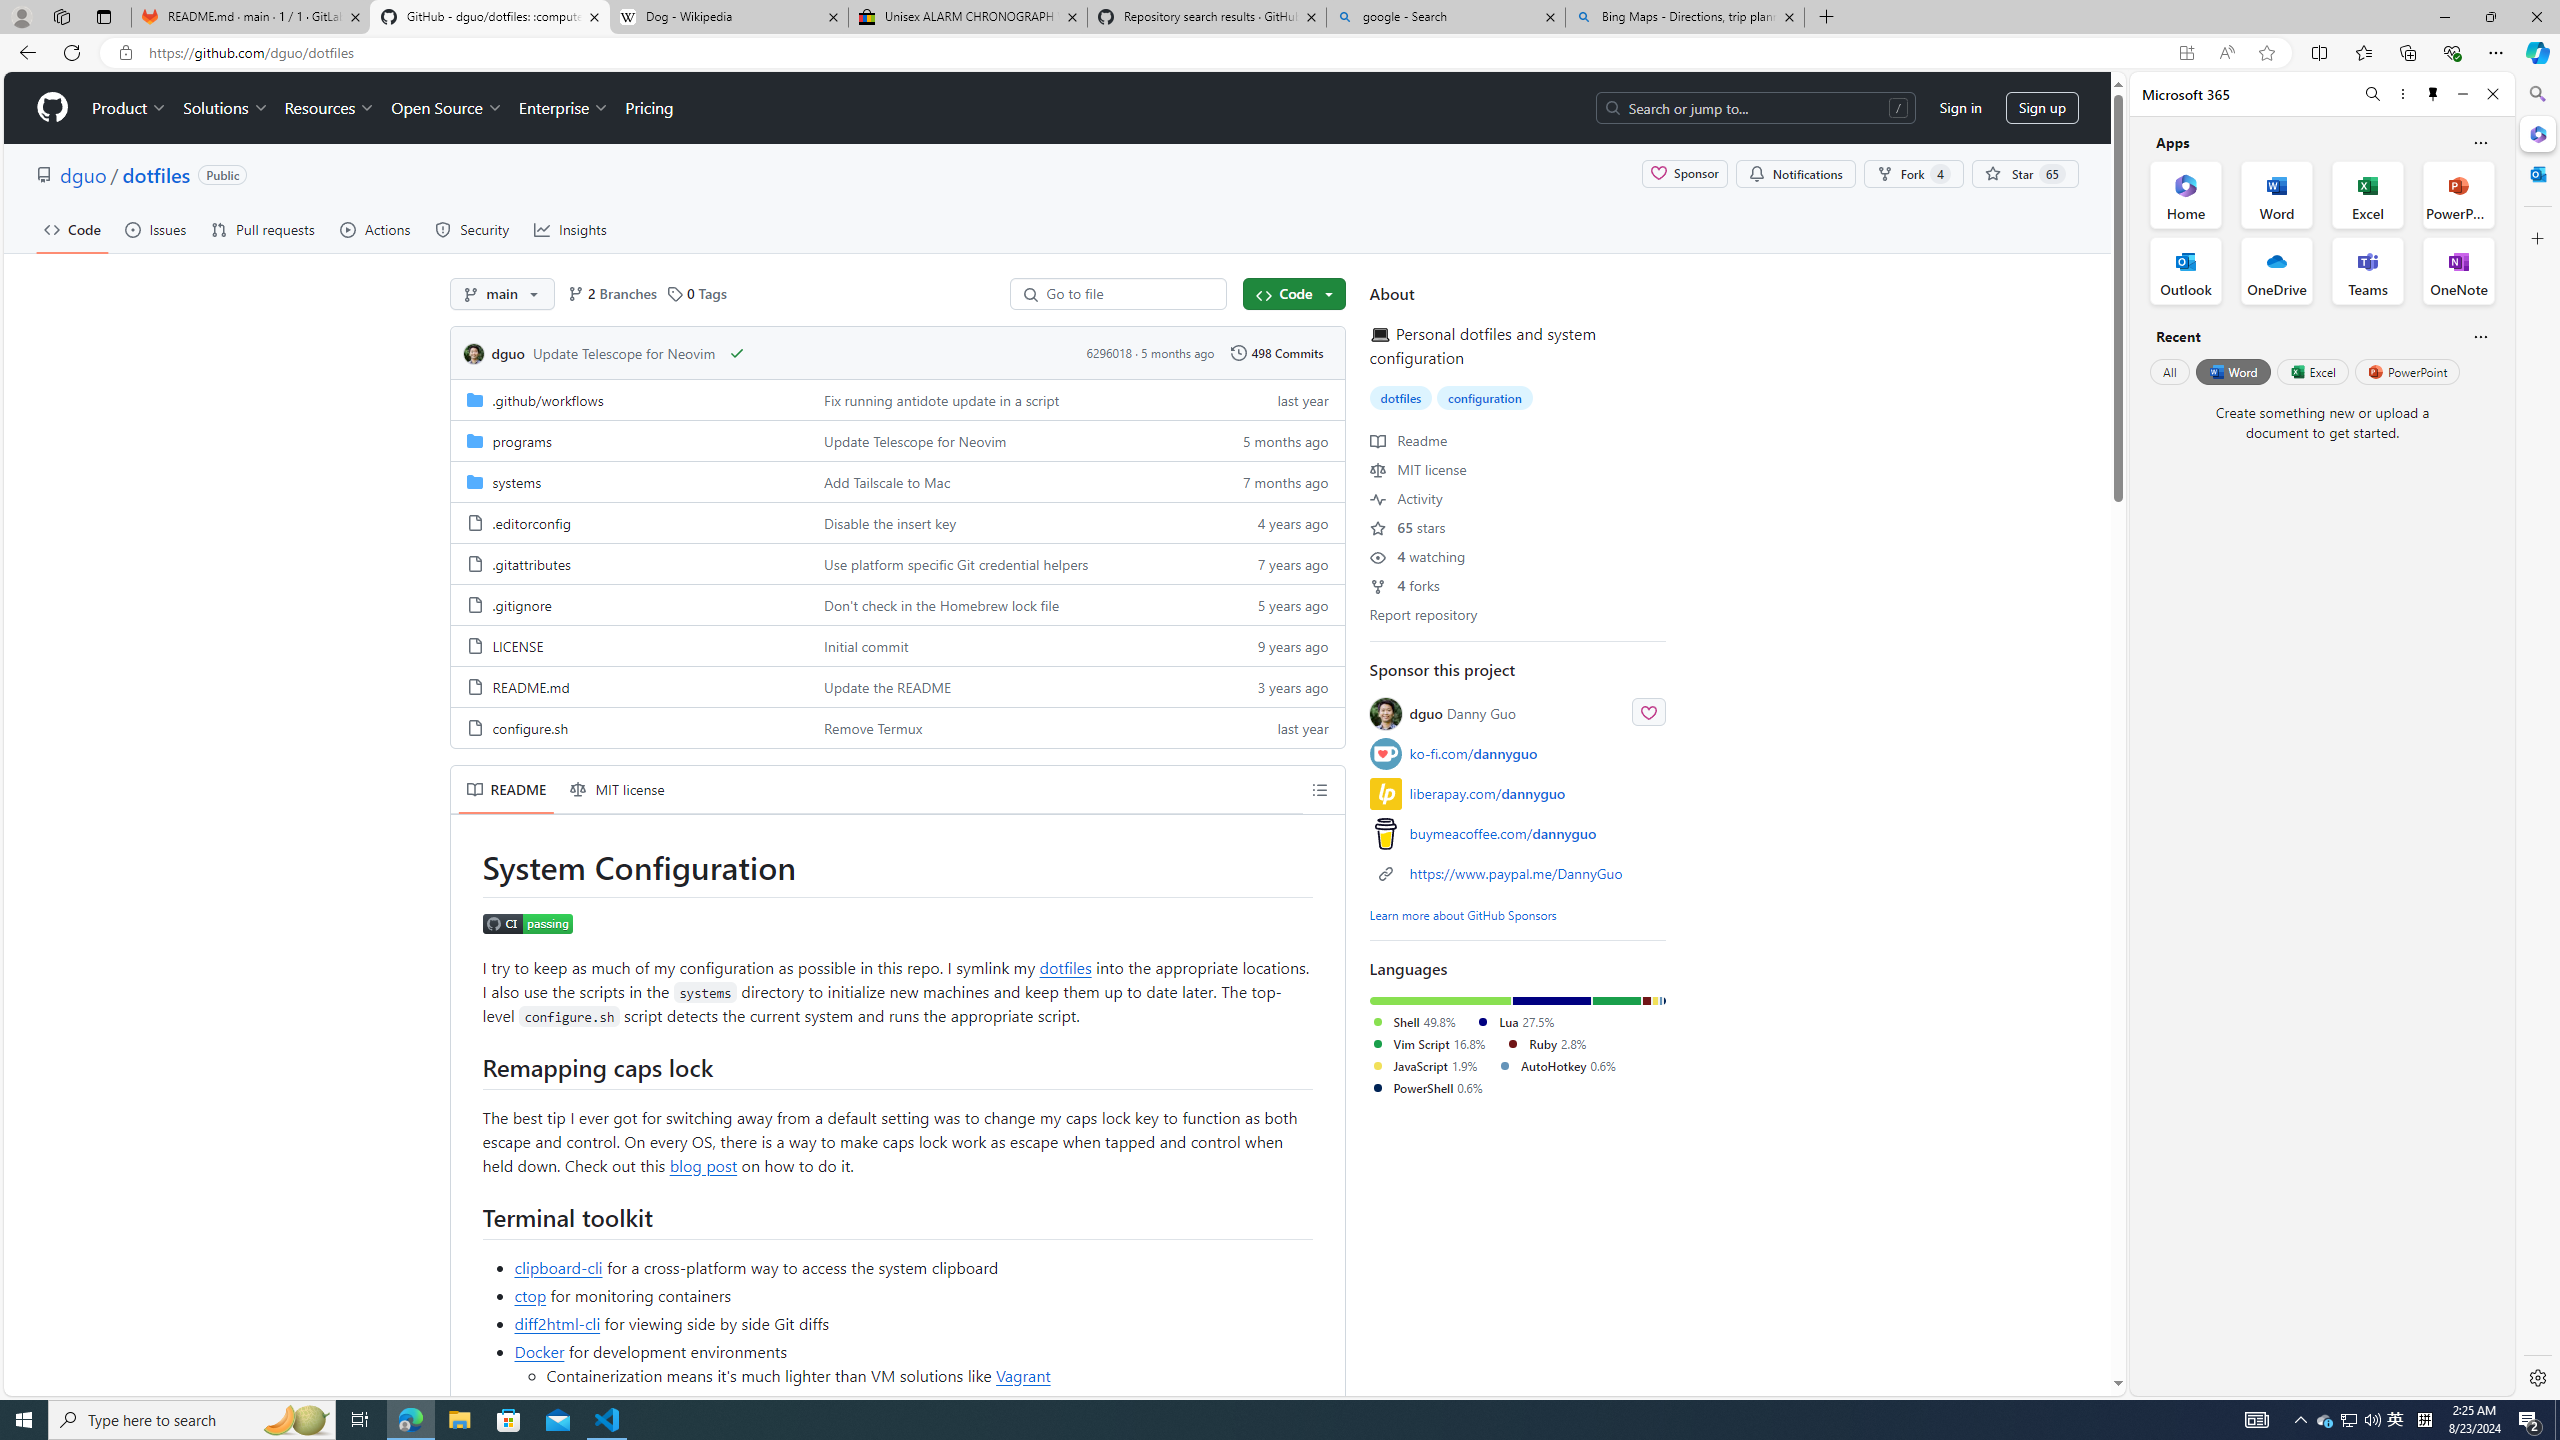  I want to click on main branch, so click(502, 293).